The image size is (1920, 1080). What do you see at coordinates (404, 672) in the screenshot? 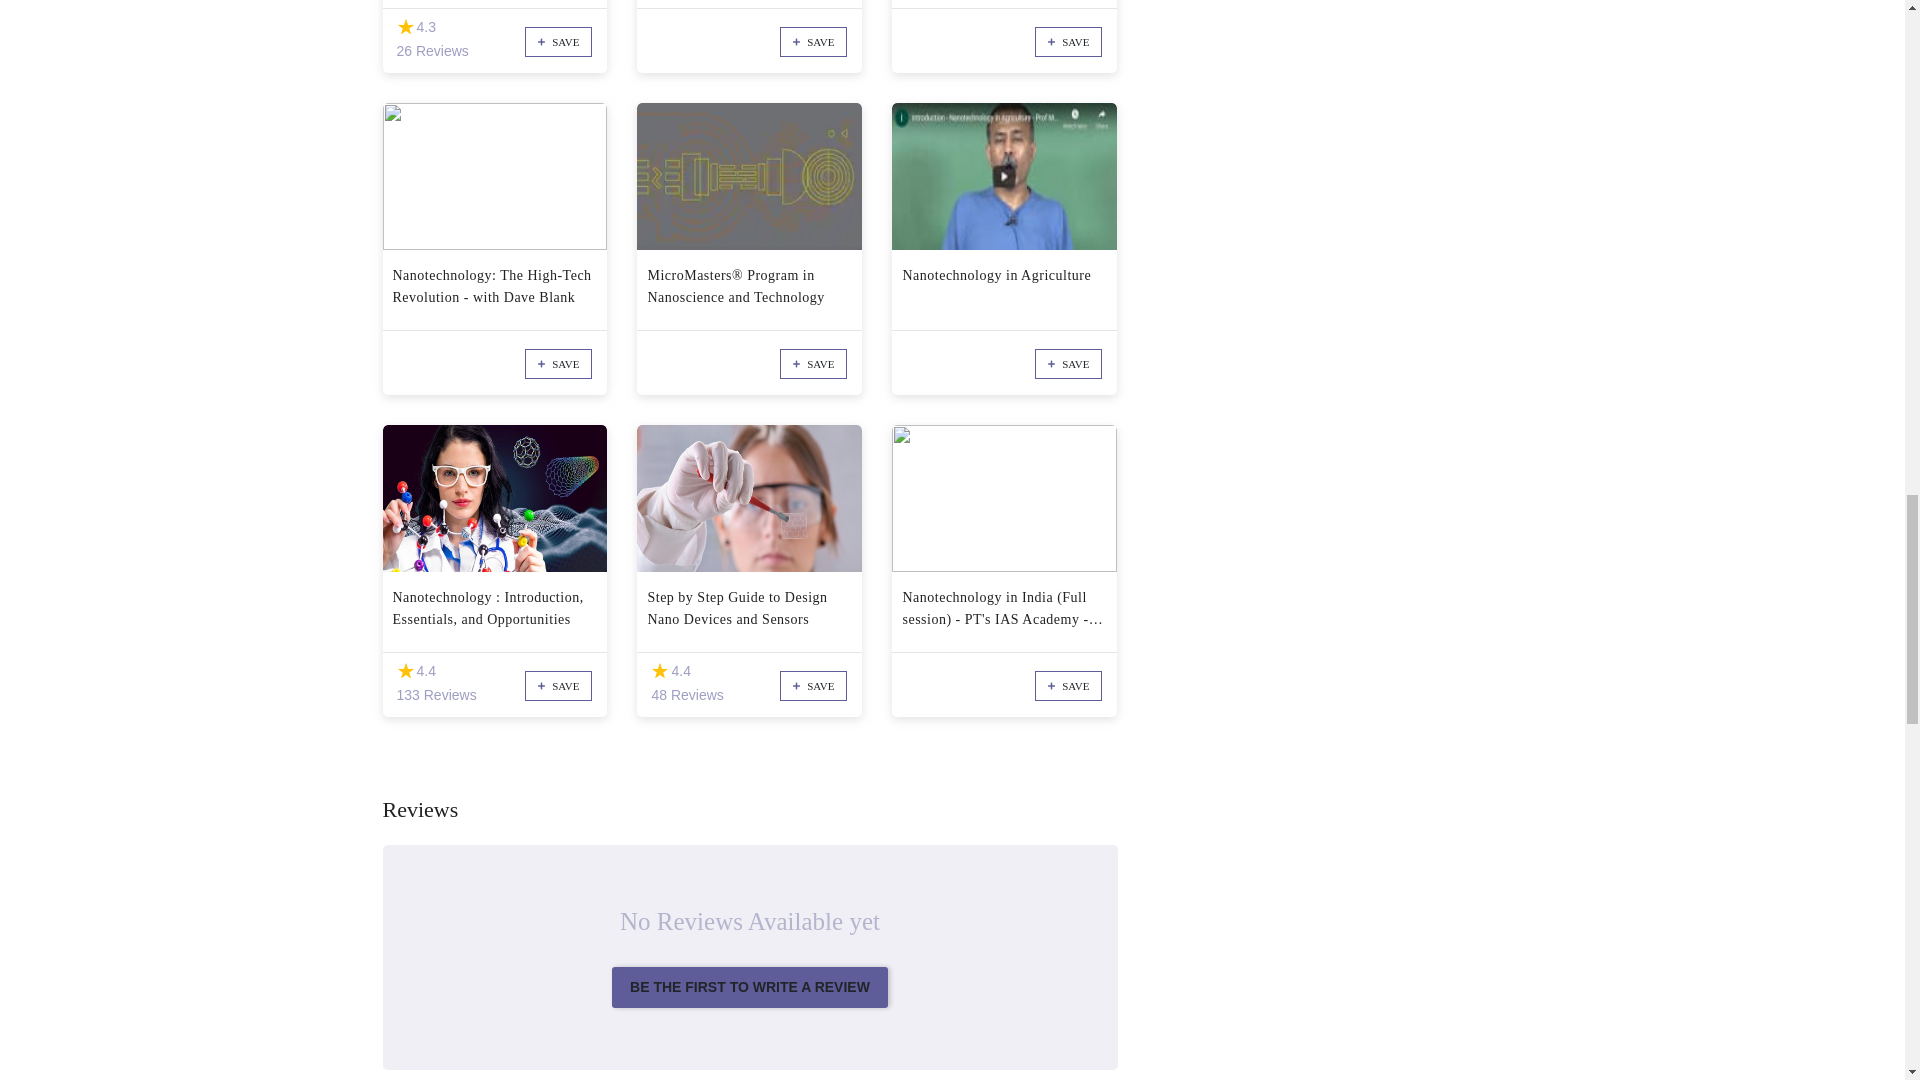
I see `4.4` at bounding box center [404, 672].